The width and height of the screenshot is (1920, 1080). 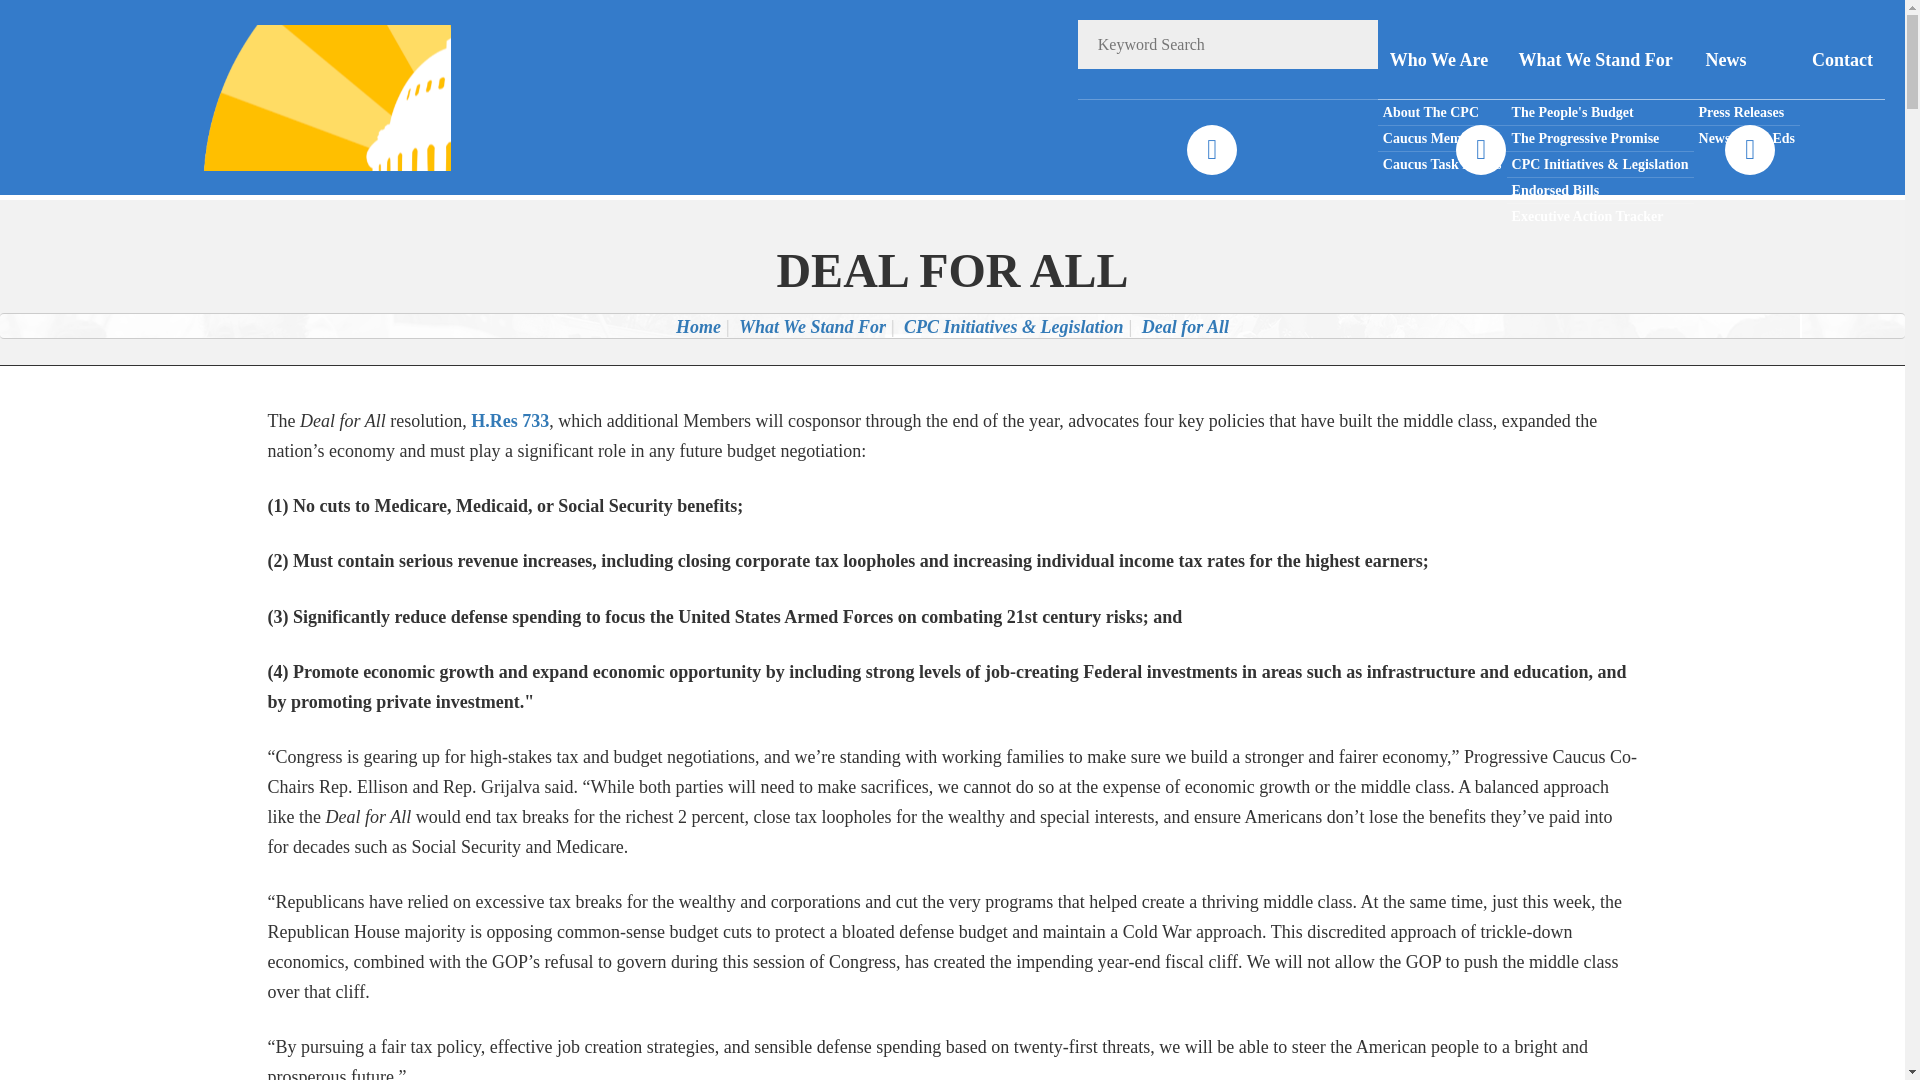 What do you see at coordinates (952, 270) in the screenshot?
I see `DEAL FOR ALL` at bounding box center [952, 270].